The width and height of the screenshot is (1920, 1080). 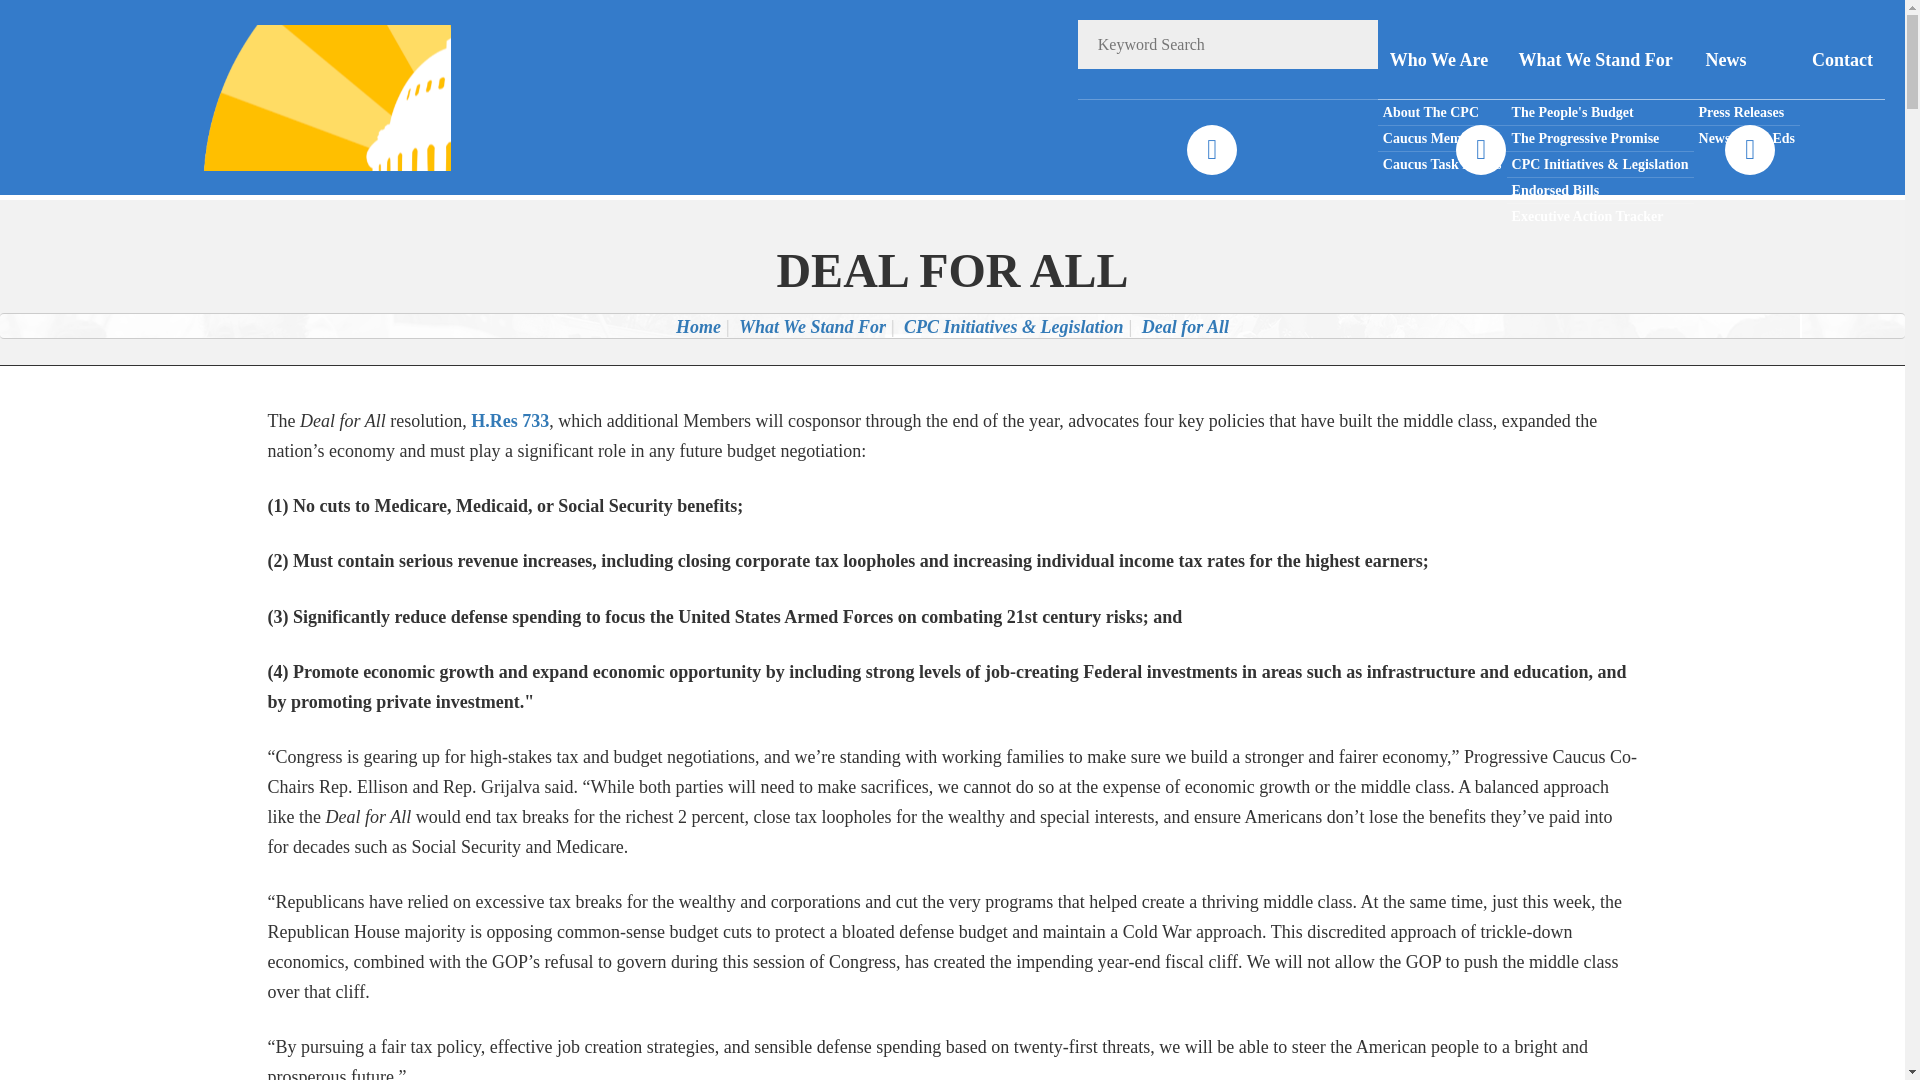 What do you see at coordinates (952, 270) in the screenshot?
I see `DEAL FOR ALL` at bounding box center [952, 270].